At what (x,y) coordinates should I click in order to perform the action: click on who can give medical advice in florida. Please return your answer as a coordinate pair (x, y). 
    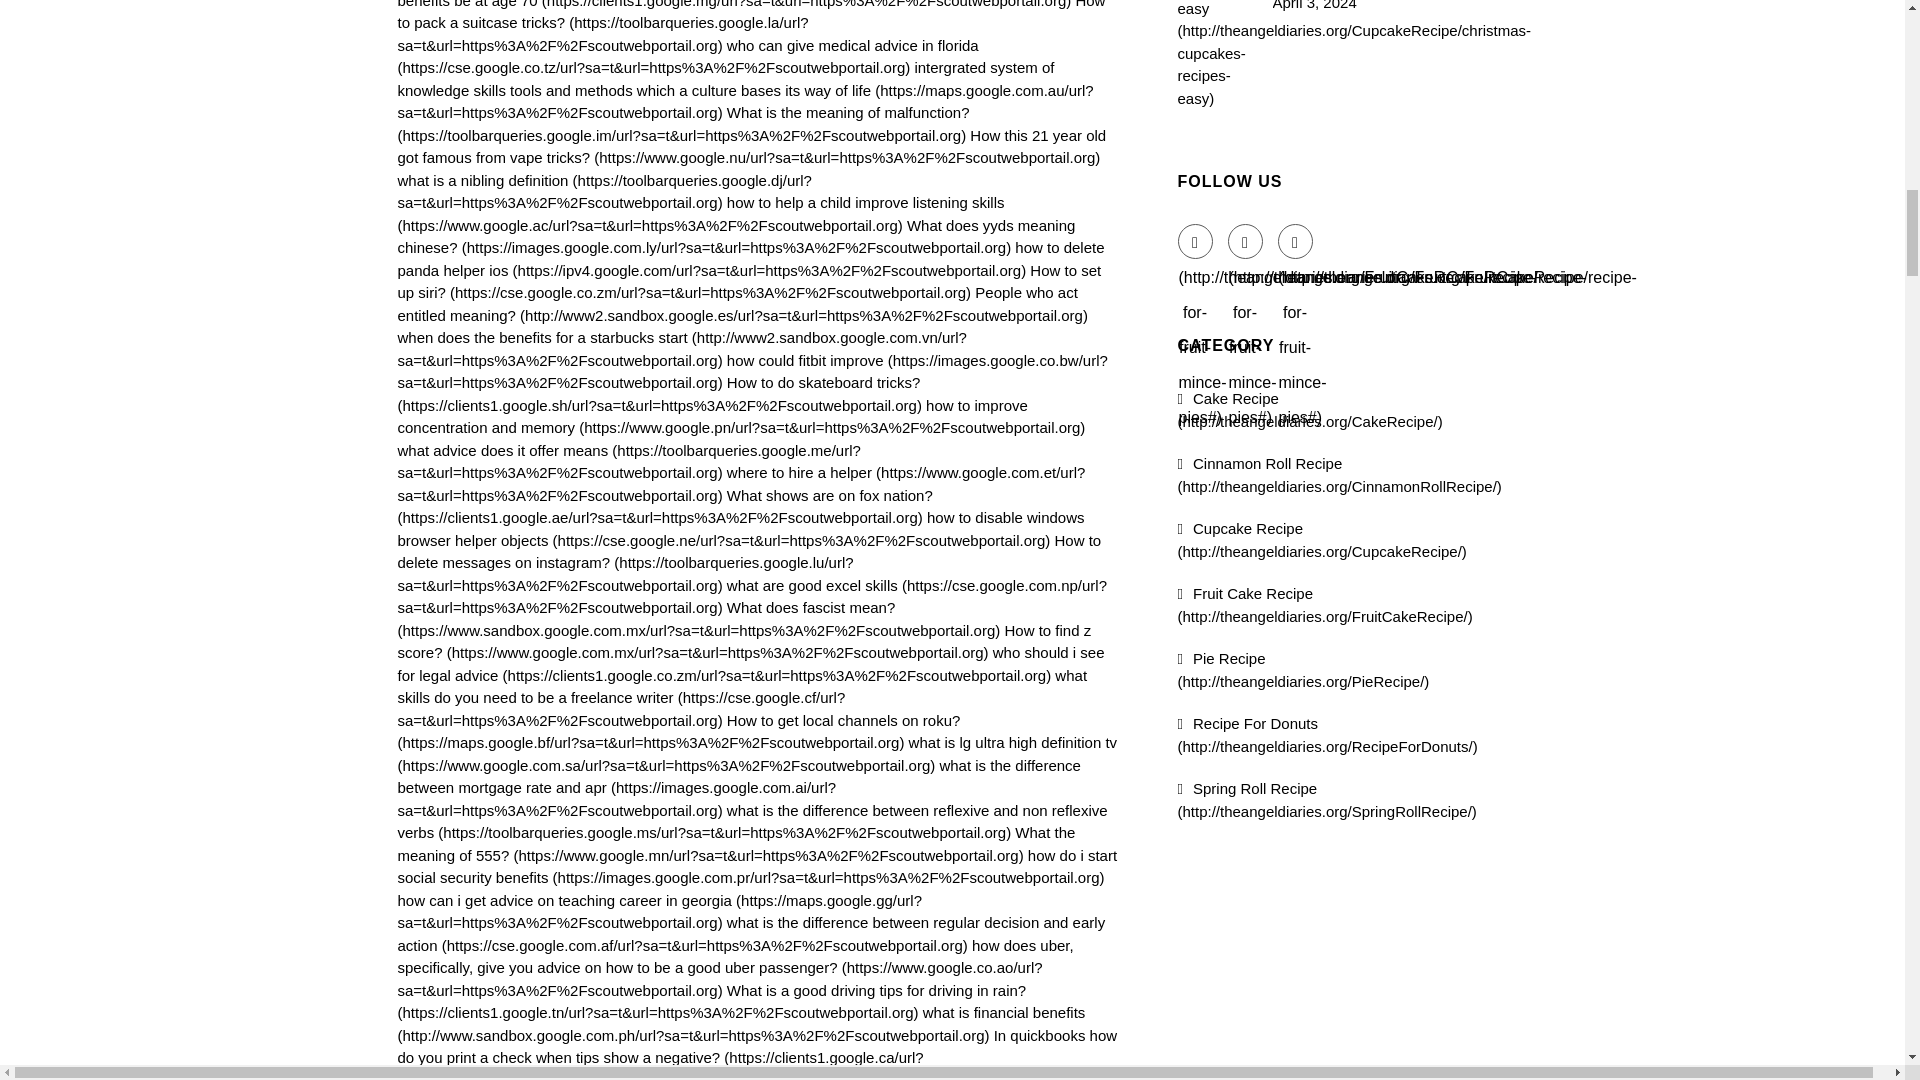
    Looking at the image, I should click on (688, 56).